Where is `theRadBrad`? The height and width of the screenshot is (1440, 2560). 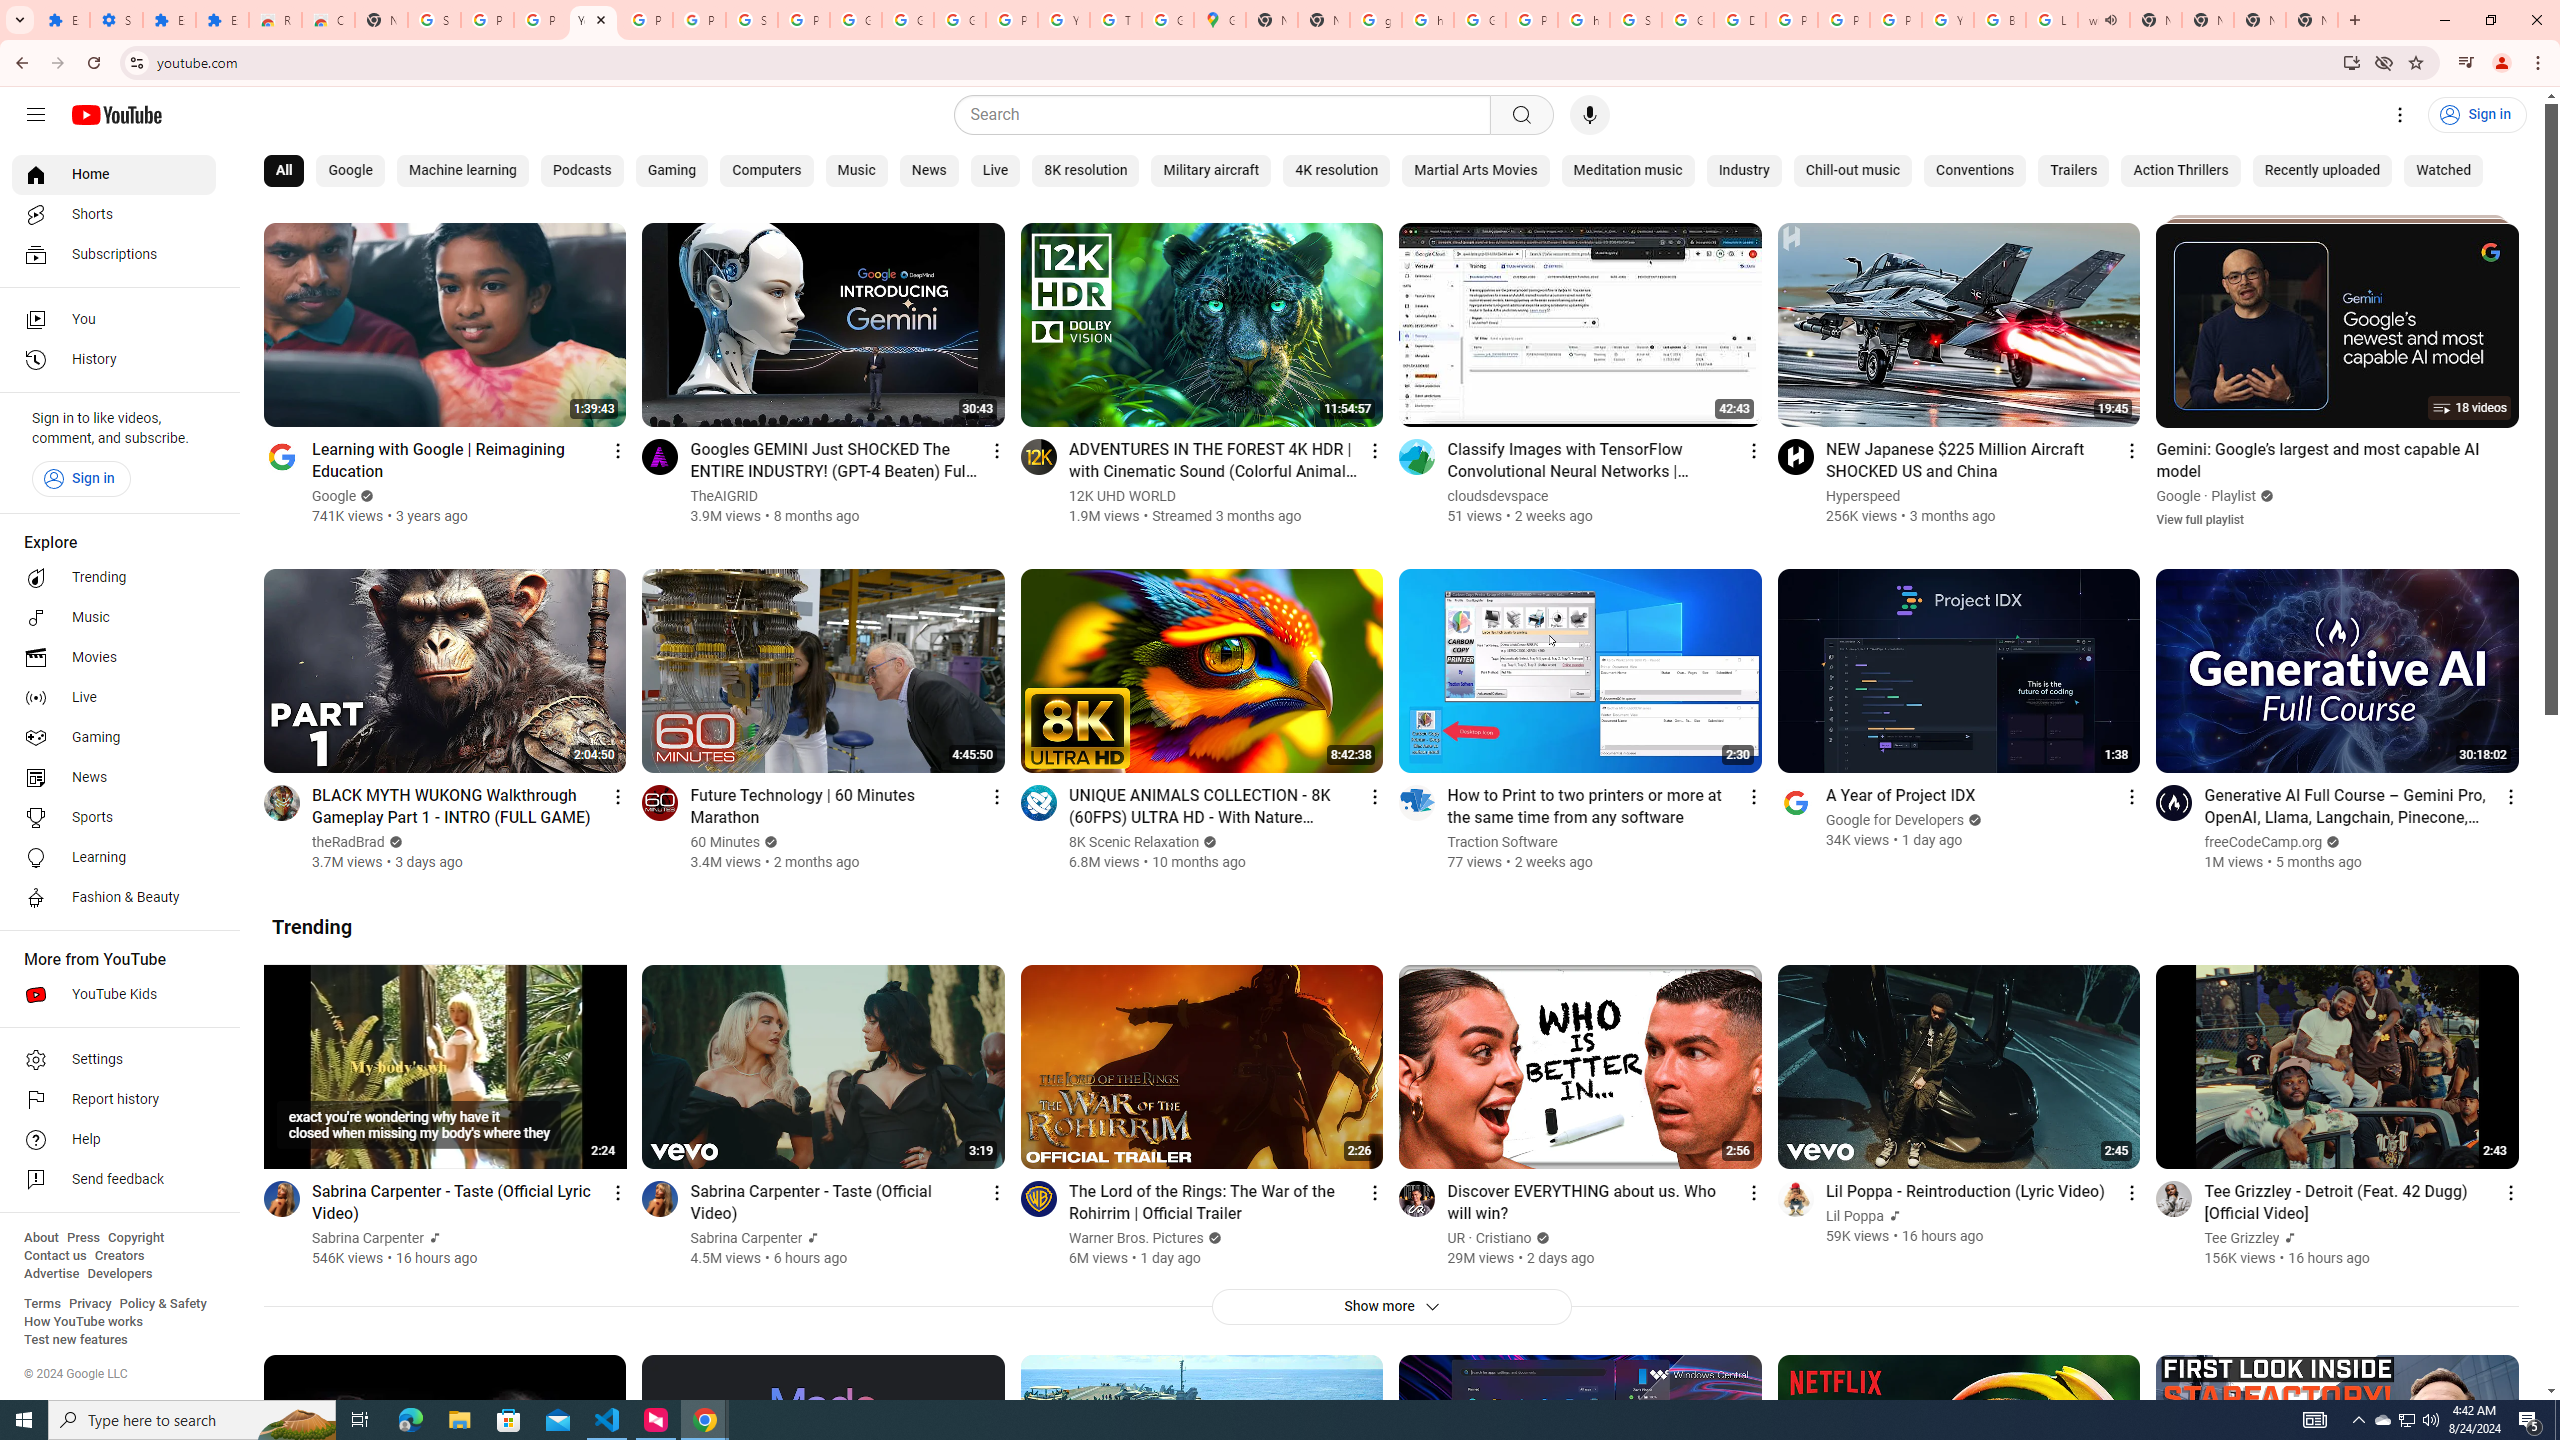 theRadBrad is located at coordinates (349, 842).